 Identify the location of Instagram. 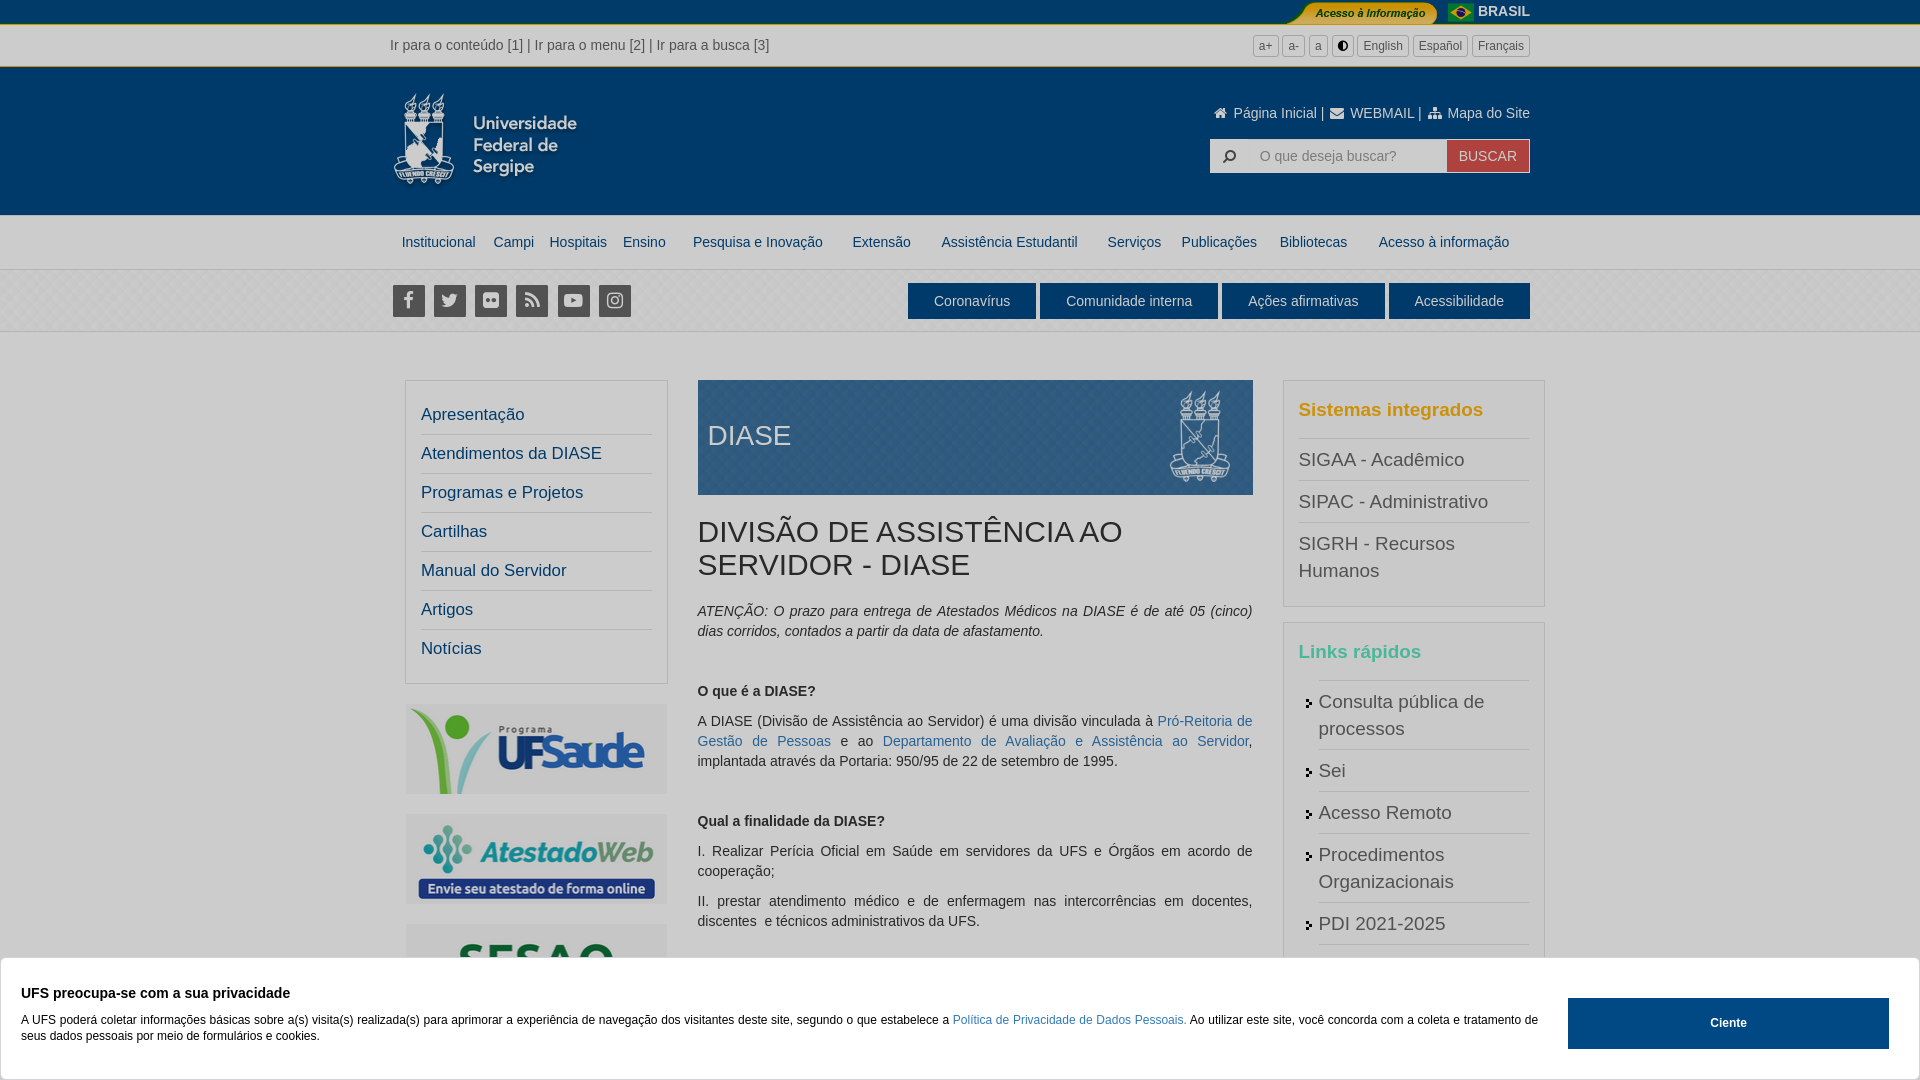
(614, 300).